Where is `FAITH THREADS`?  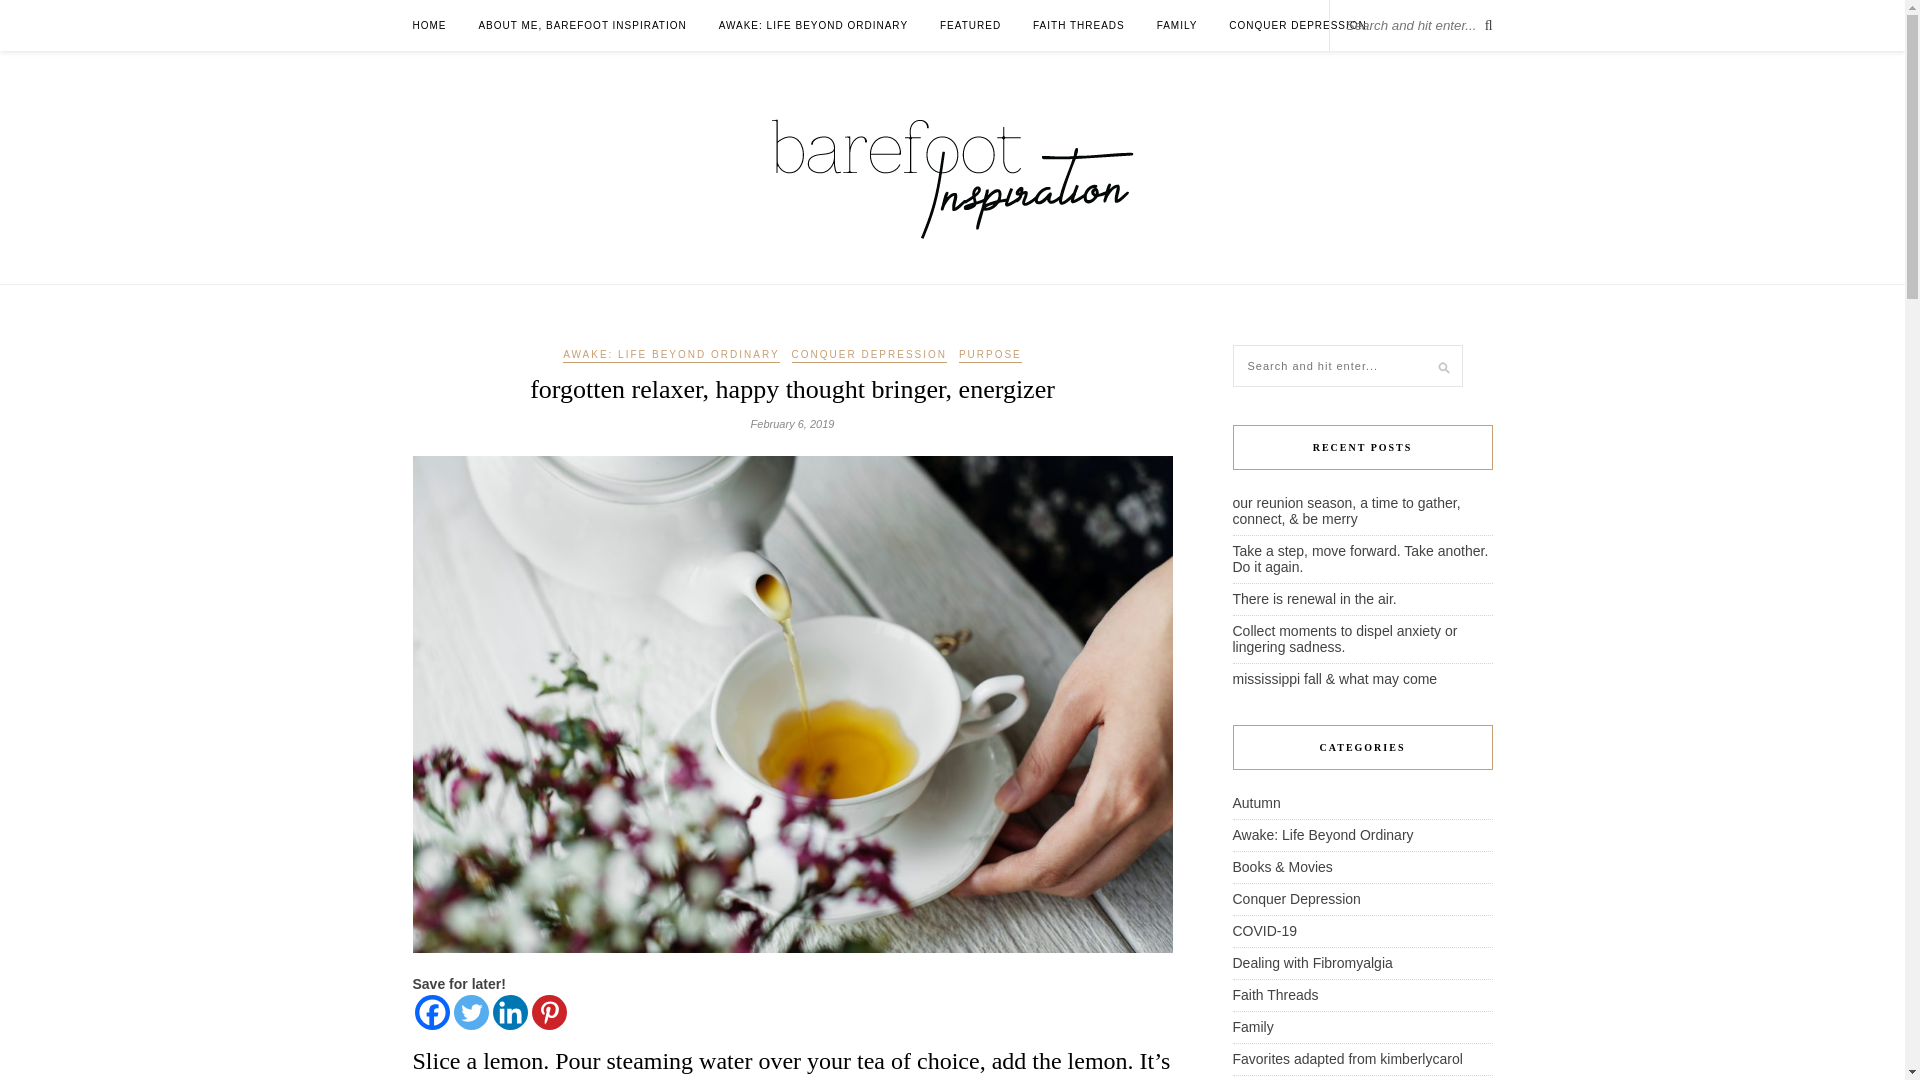
FAITH THREADS is located at coordinates (1078, 25).